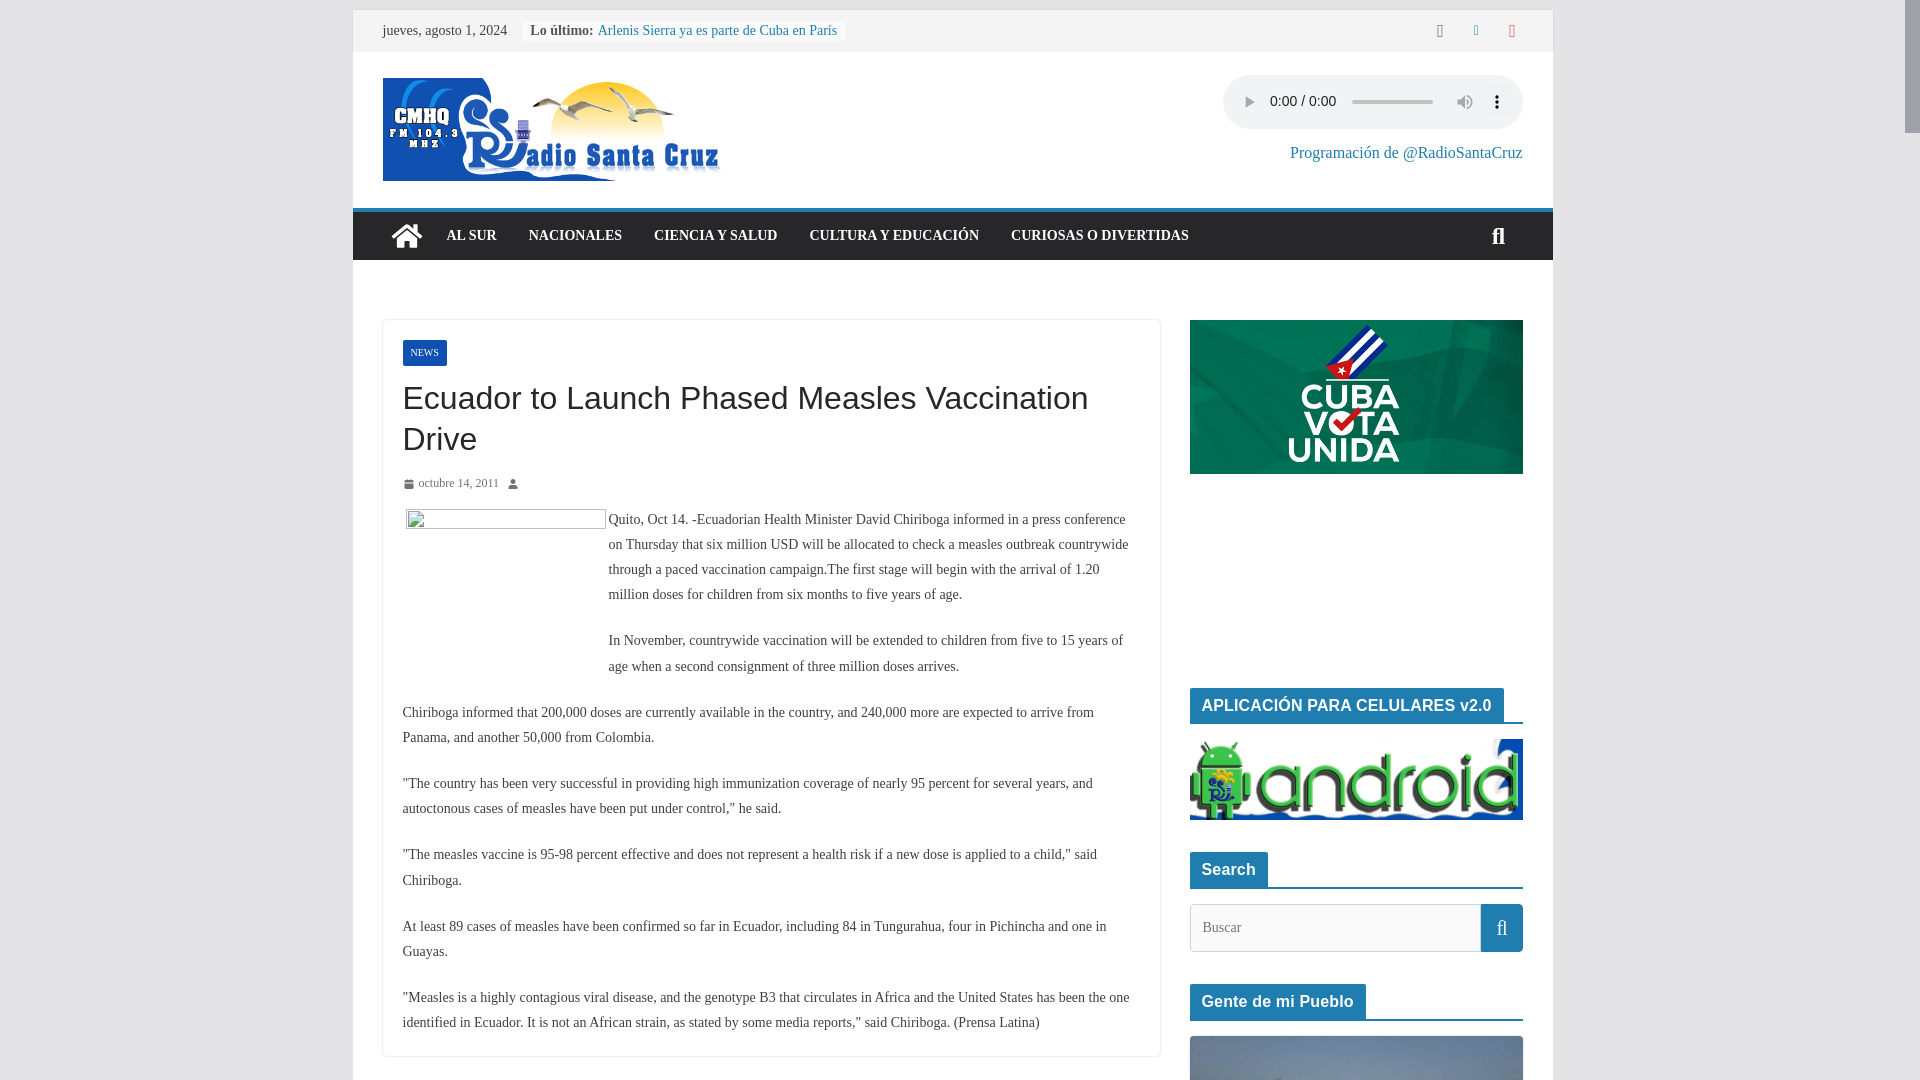  I want to click on NACIONALES, so click(576, 236).